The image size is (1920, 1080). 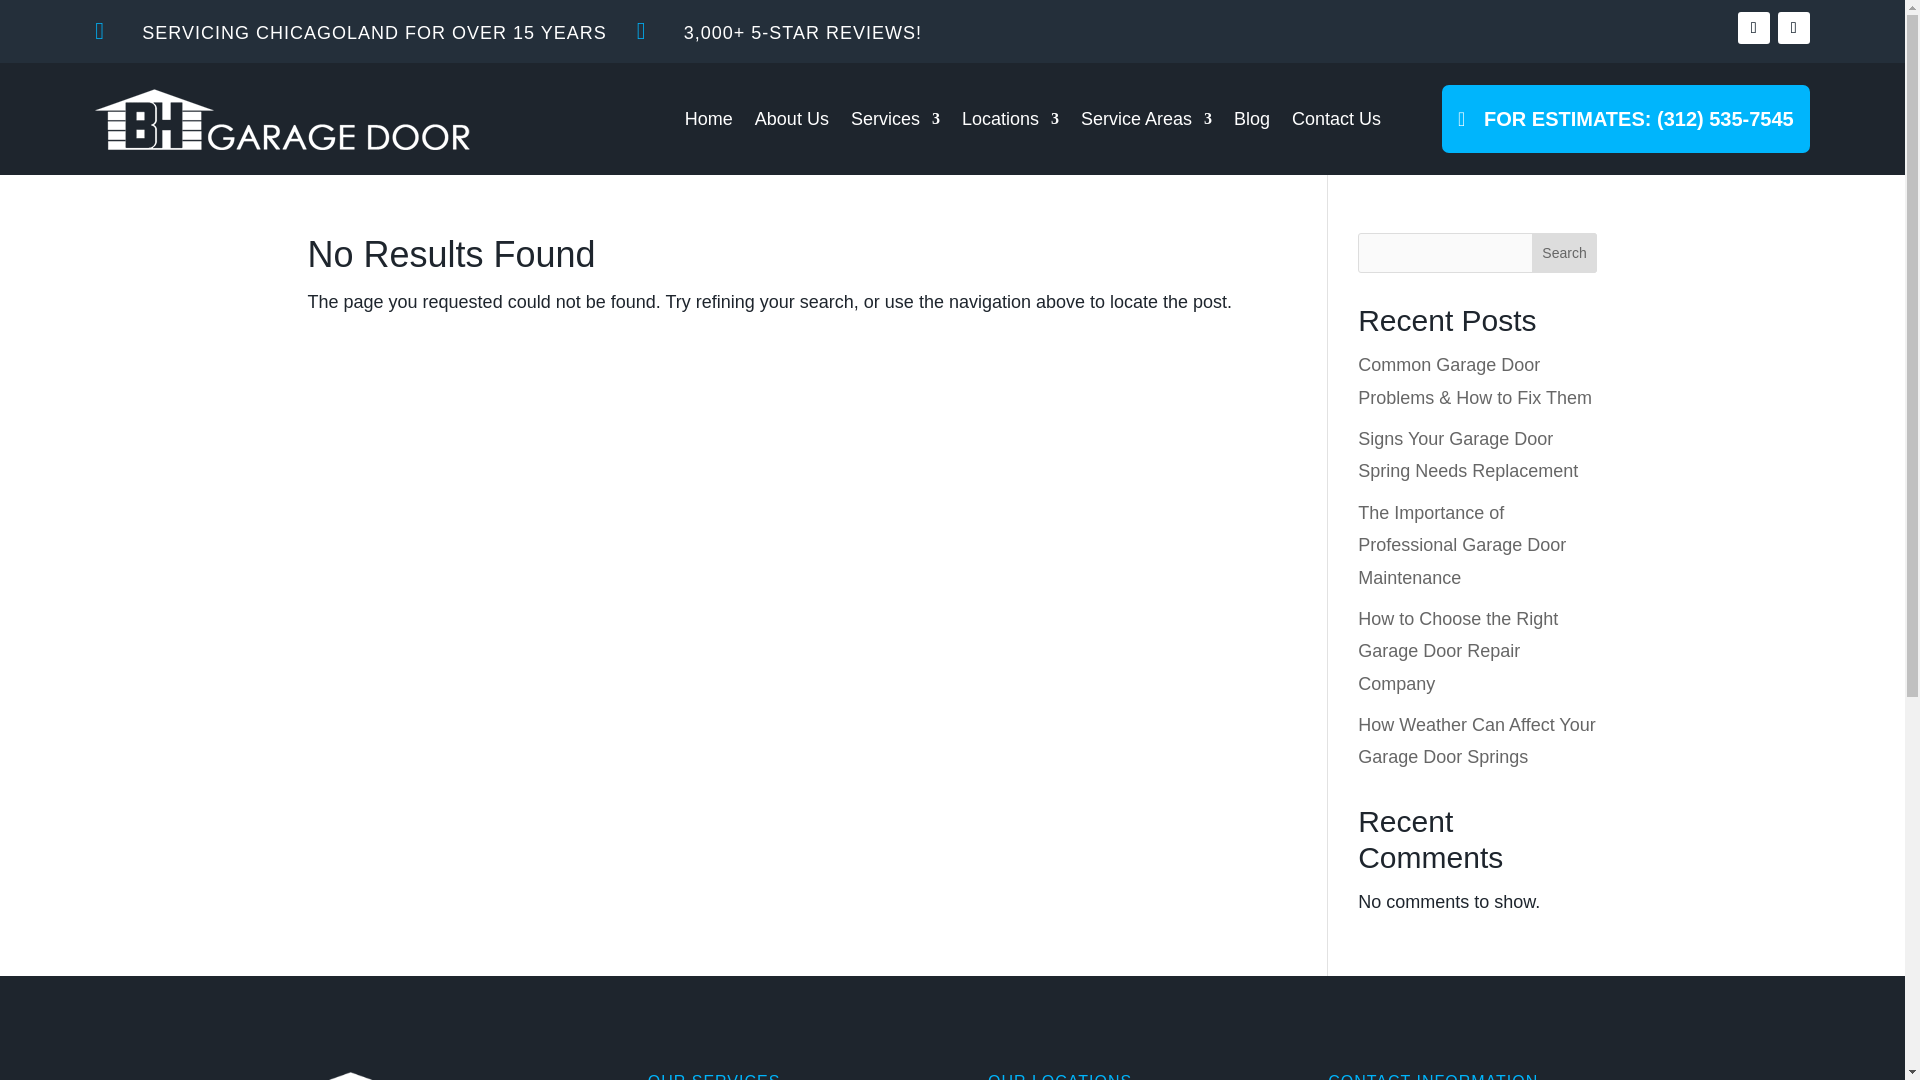 I want to click on Service Areas, so click(x=1146, y=118).